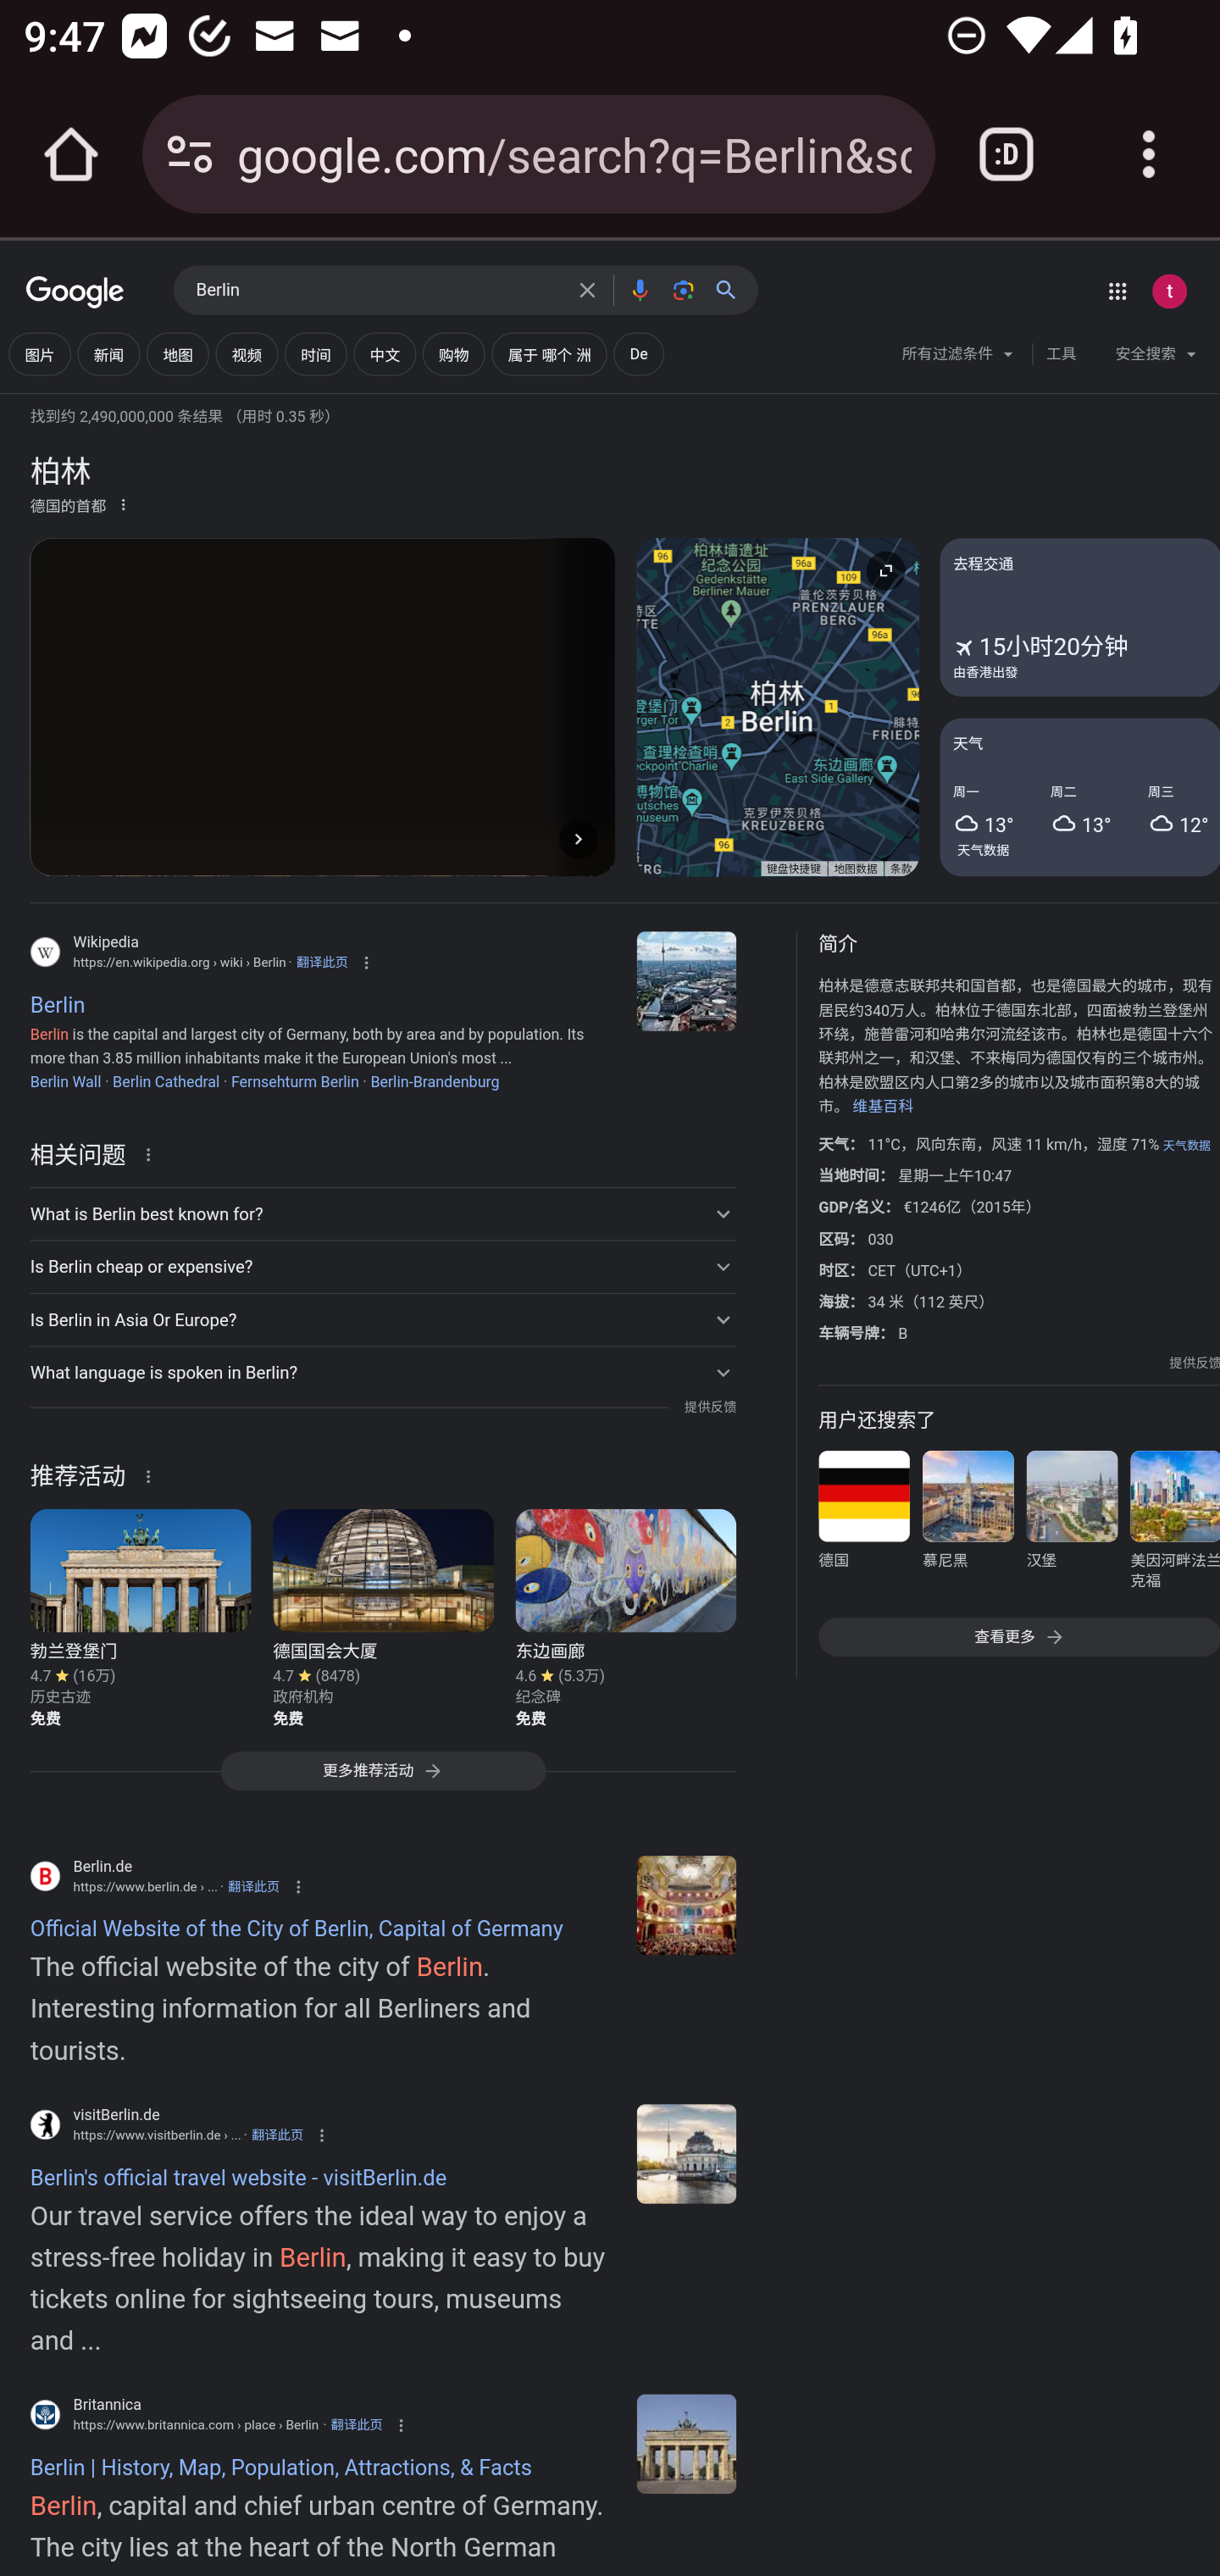 Image resolution: width=1220 pixels, height=2576 pixels. What do you see at coordinates (253, 1886) in the screenshot?
I see `翻译此页` at bounding box center [253, 1886].